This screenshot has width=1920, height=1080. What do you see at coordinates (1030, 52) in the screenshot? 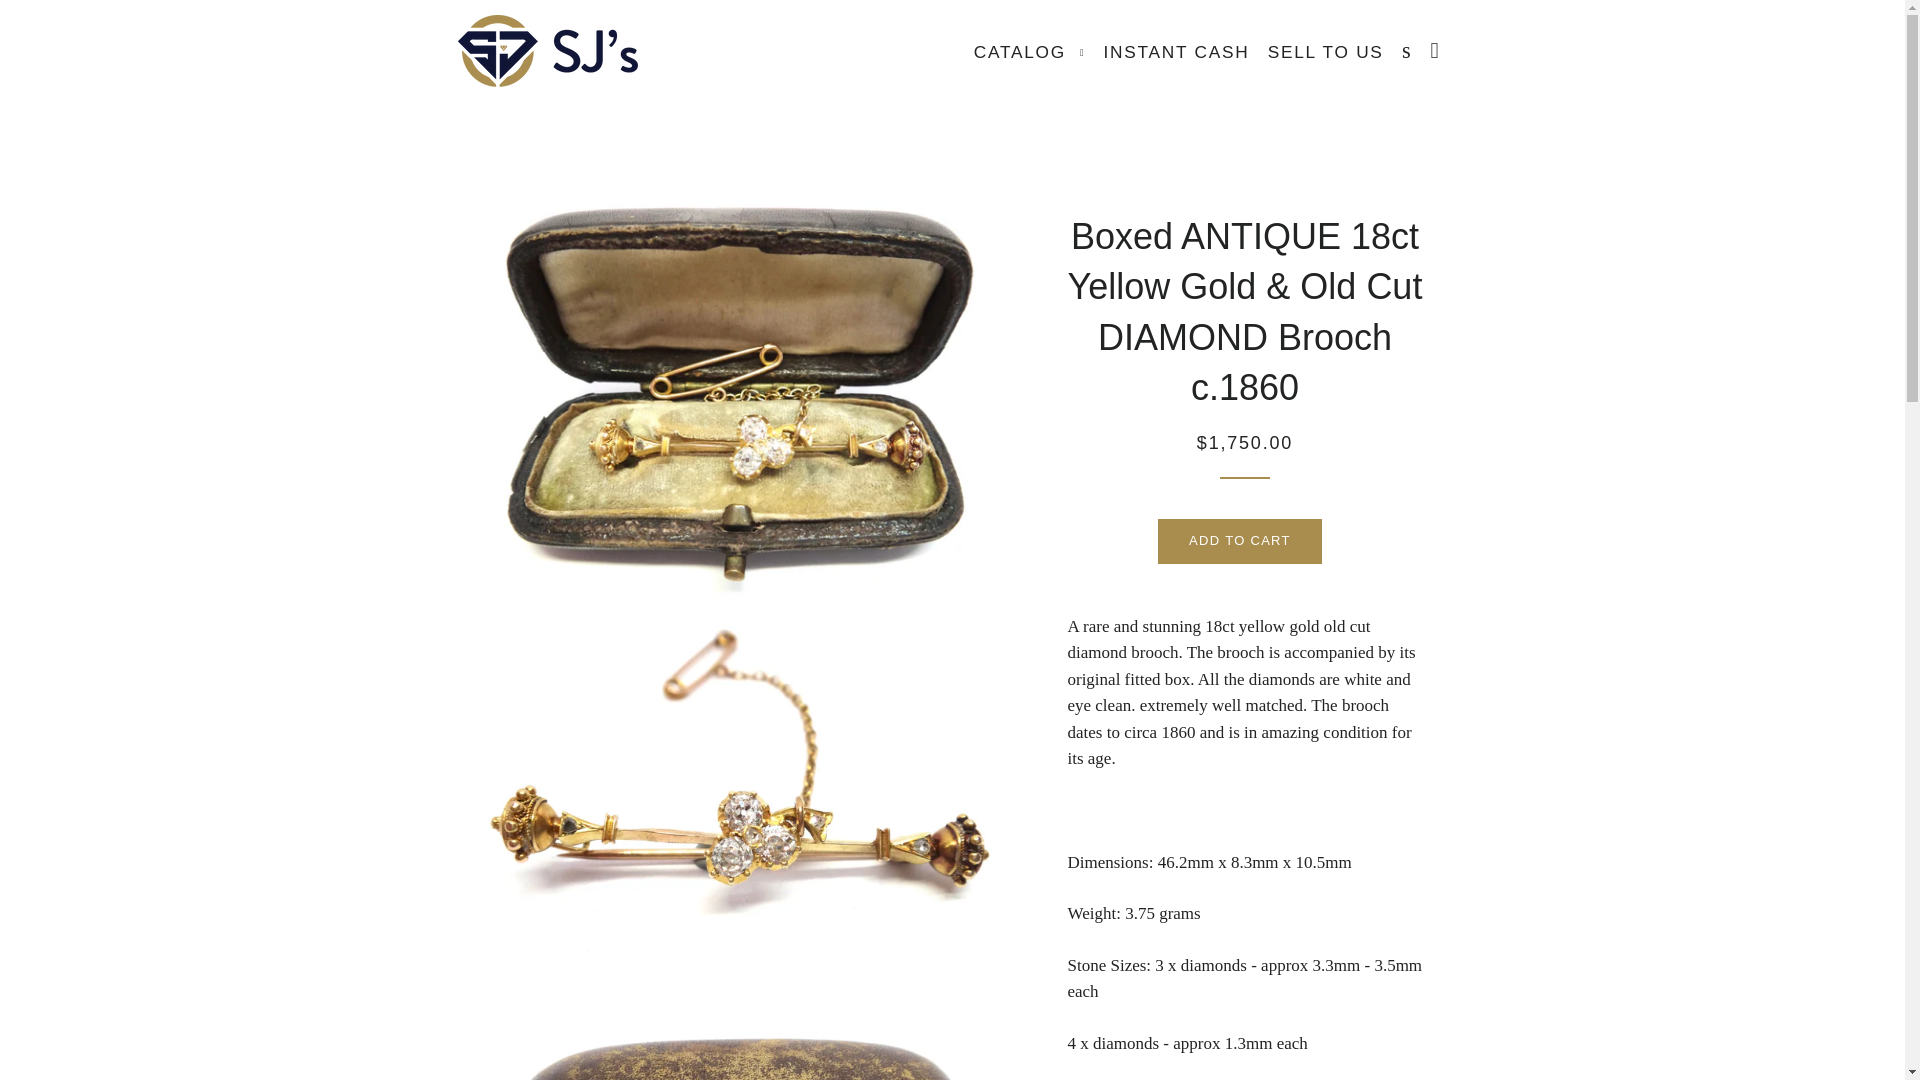
I see `CATALOG` at bounding box center [1030, 52].